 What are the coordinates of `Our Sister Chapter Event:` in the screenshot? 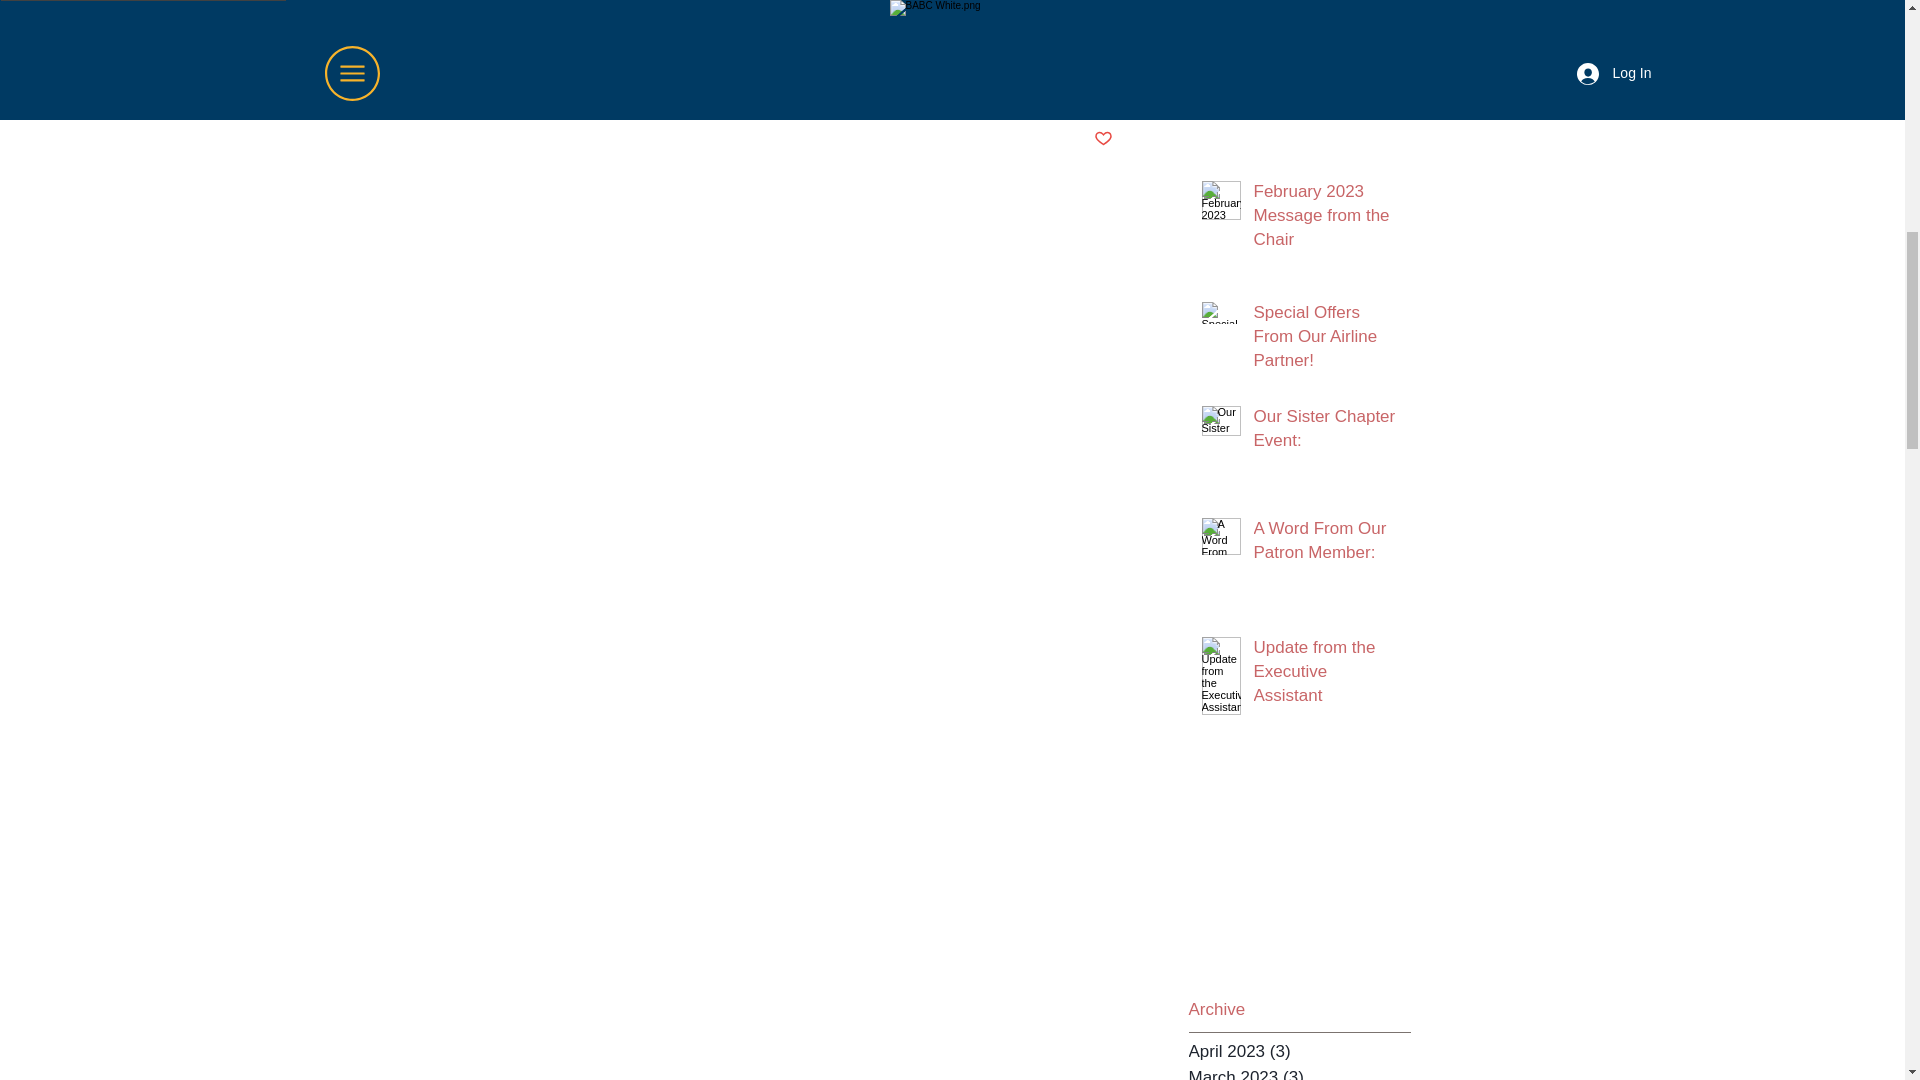 It's located at (1326, 433).